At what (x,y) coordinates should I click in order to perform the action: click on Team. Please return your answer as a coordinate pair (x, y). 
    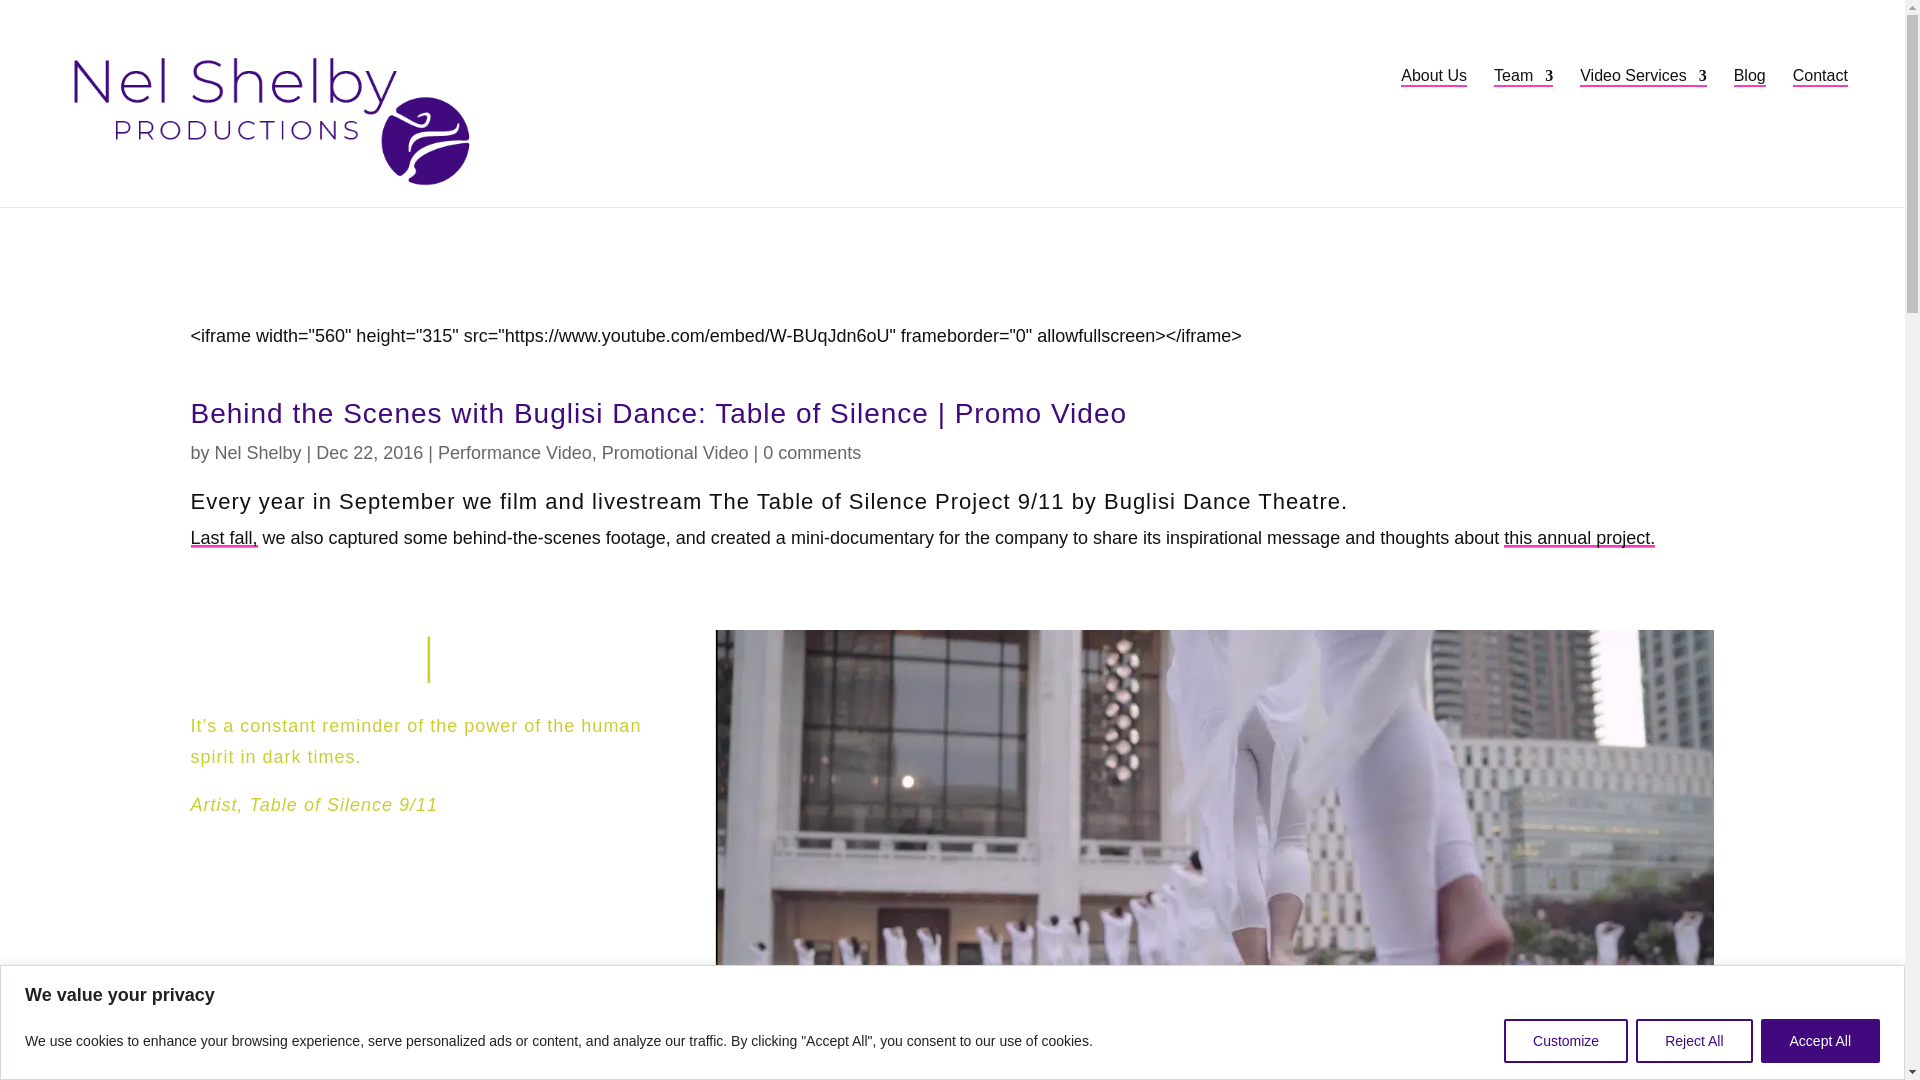
    Looking at the image, I should click on (1523, 78).